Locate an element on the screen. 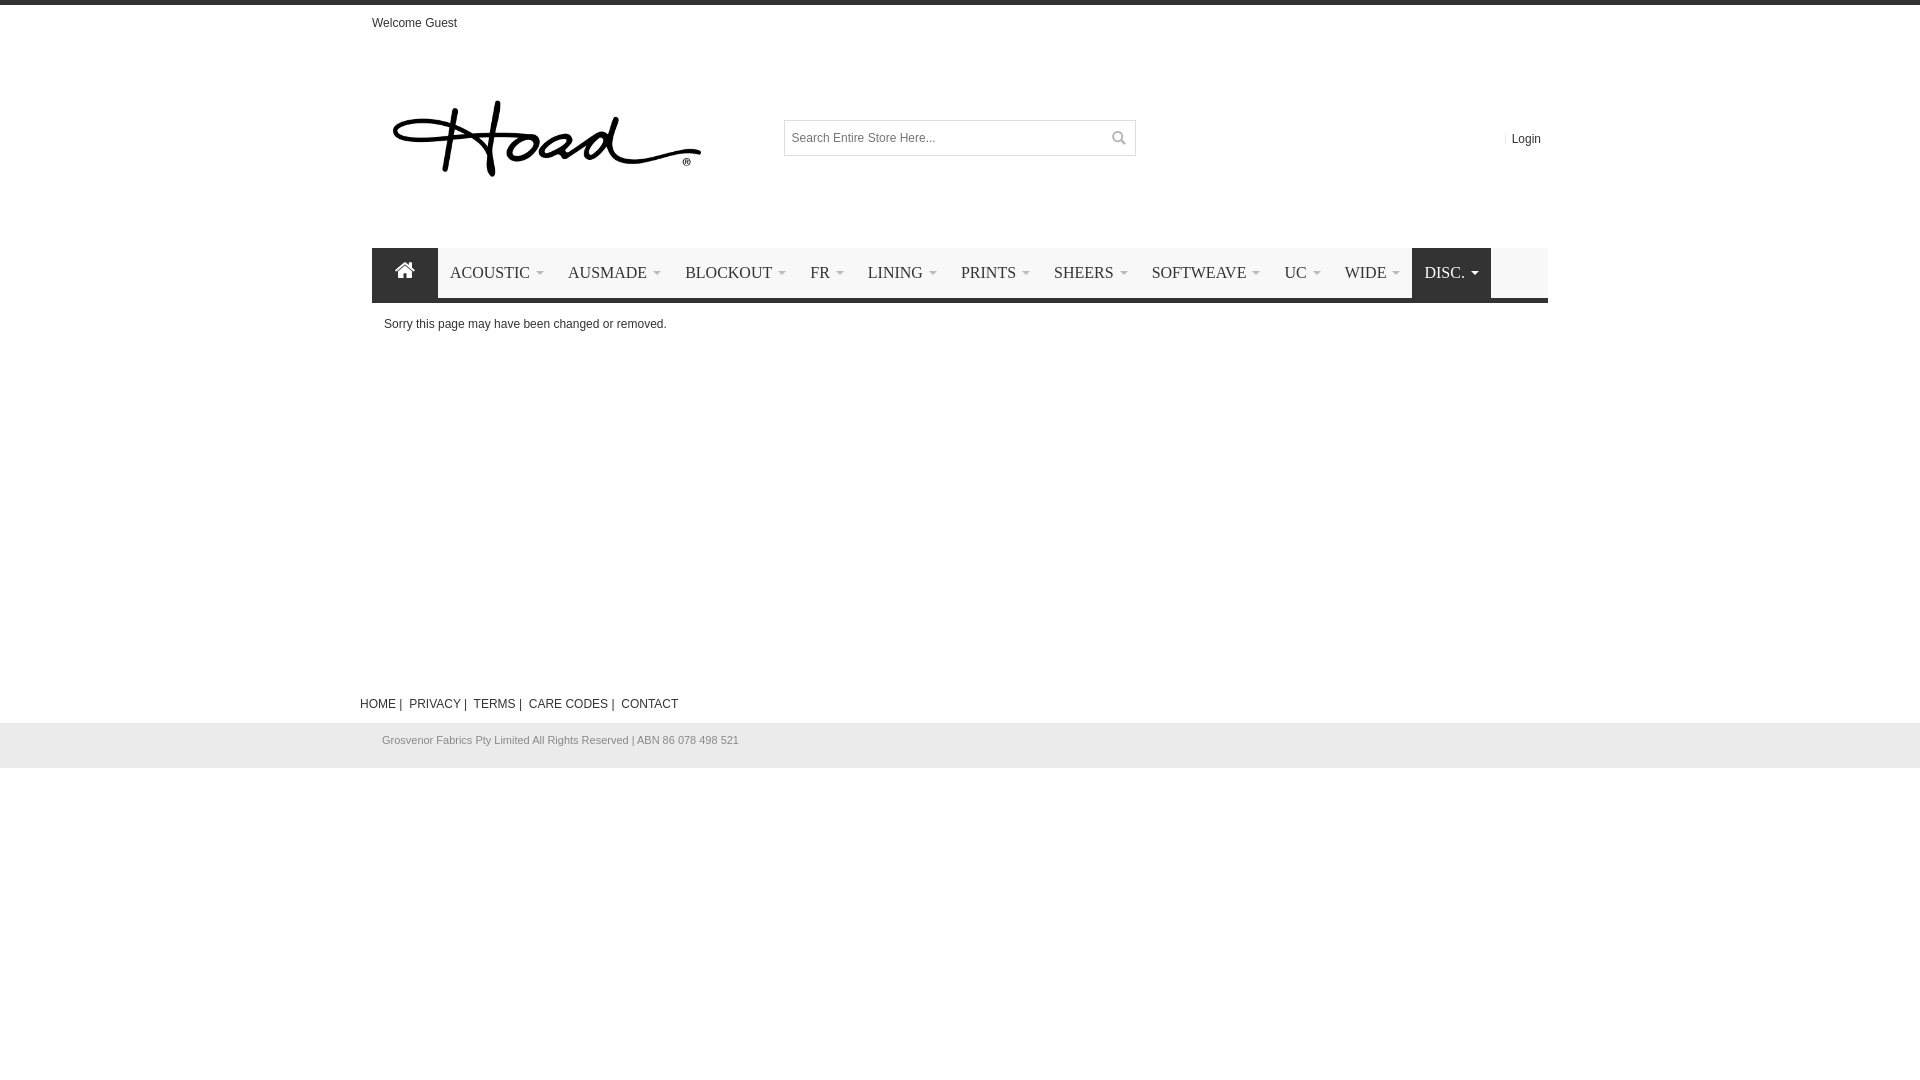 The image size is (1920, 1080). PRINTS   is located at coordinates (996, 273).